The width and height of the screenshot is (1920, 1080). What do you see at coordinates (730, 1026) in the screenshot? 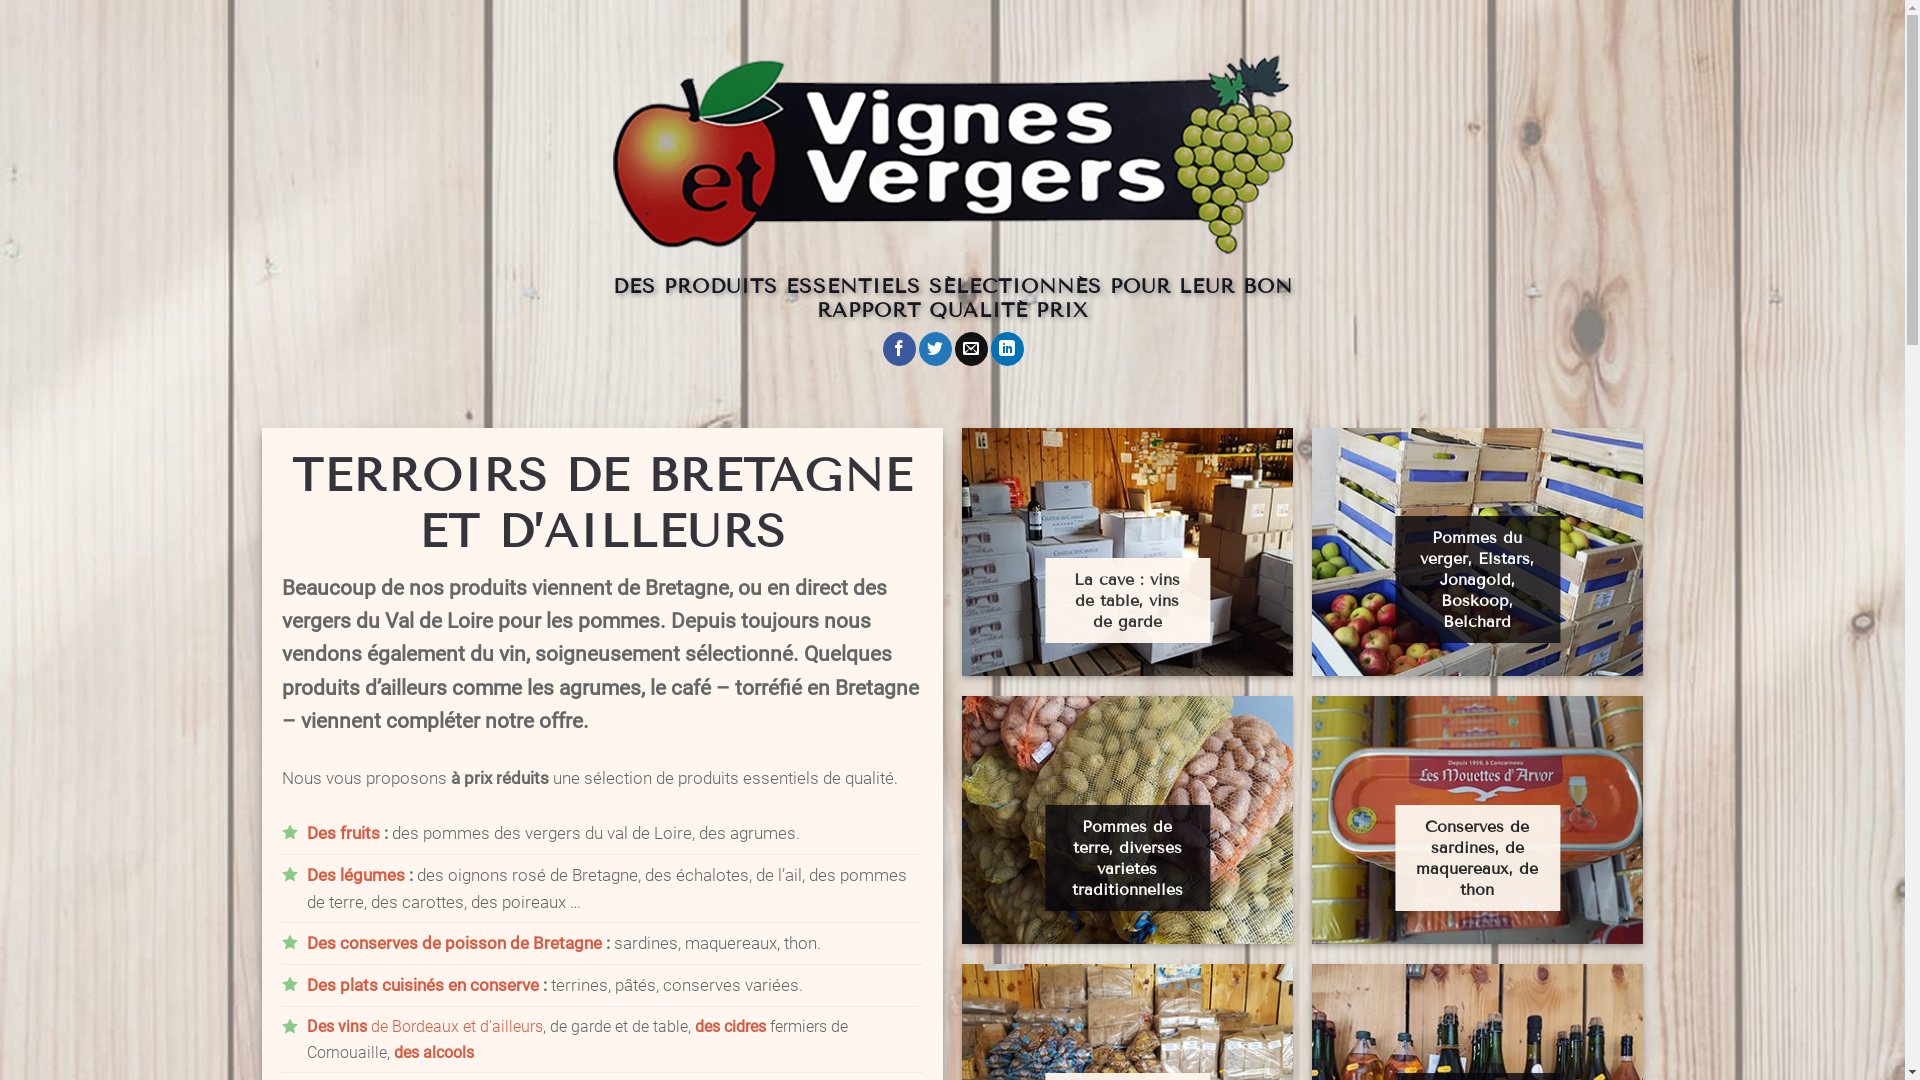
I see `des cidres` at bounding box center [730, 1026].